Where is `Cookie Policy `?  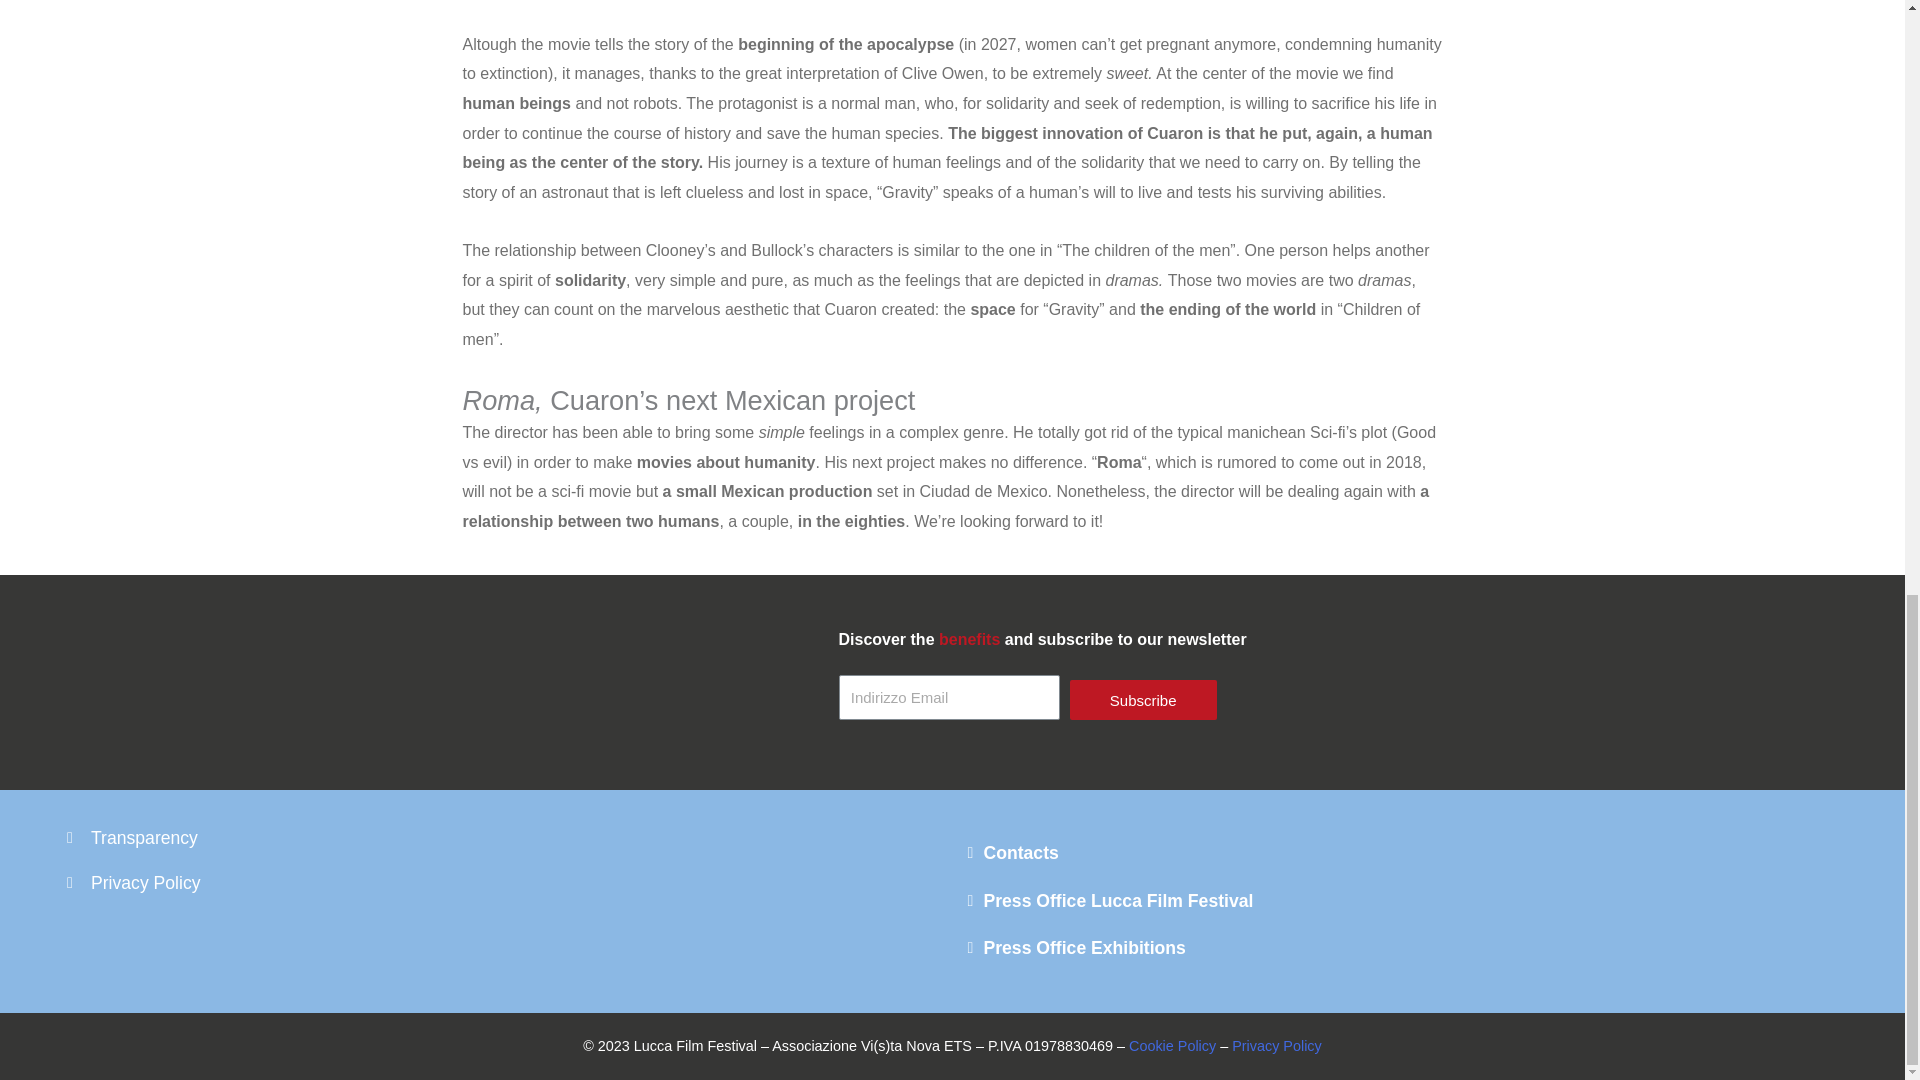 Cookie Policy  is located at coordinates (1172, 1046).